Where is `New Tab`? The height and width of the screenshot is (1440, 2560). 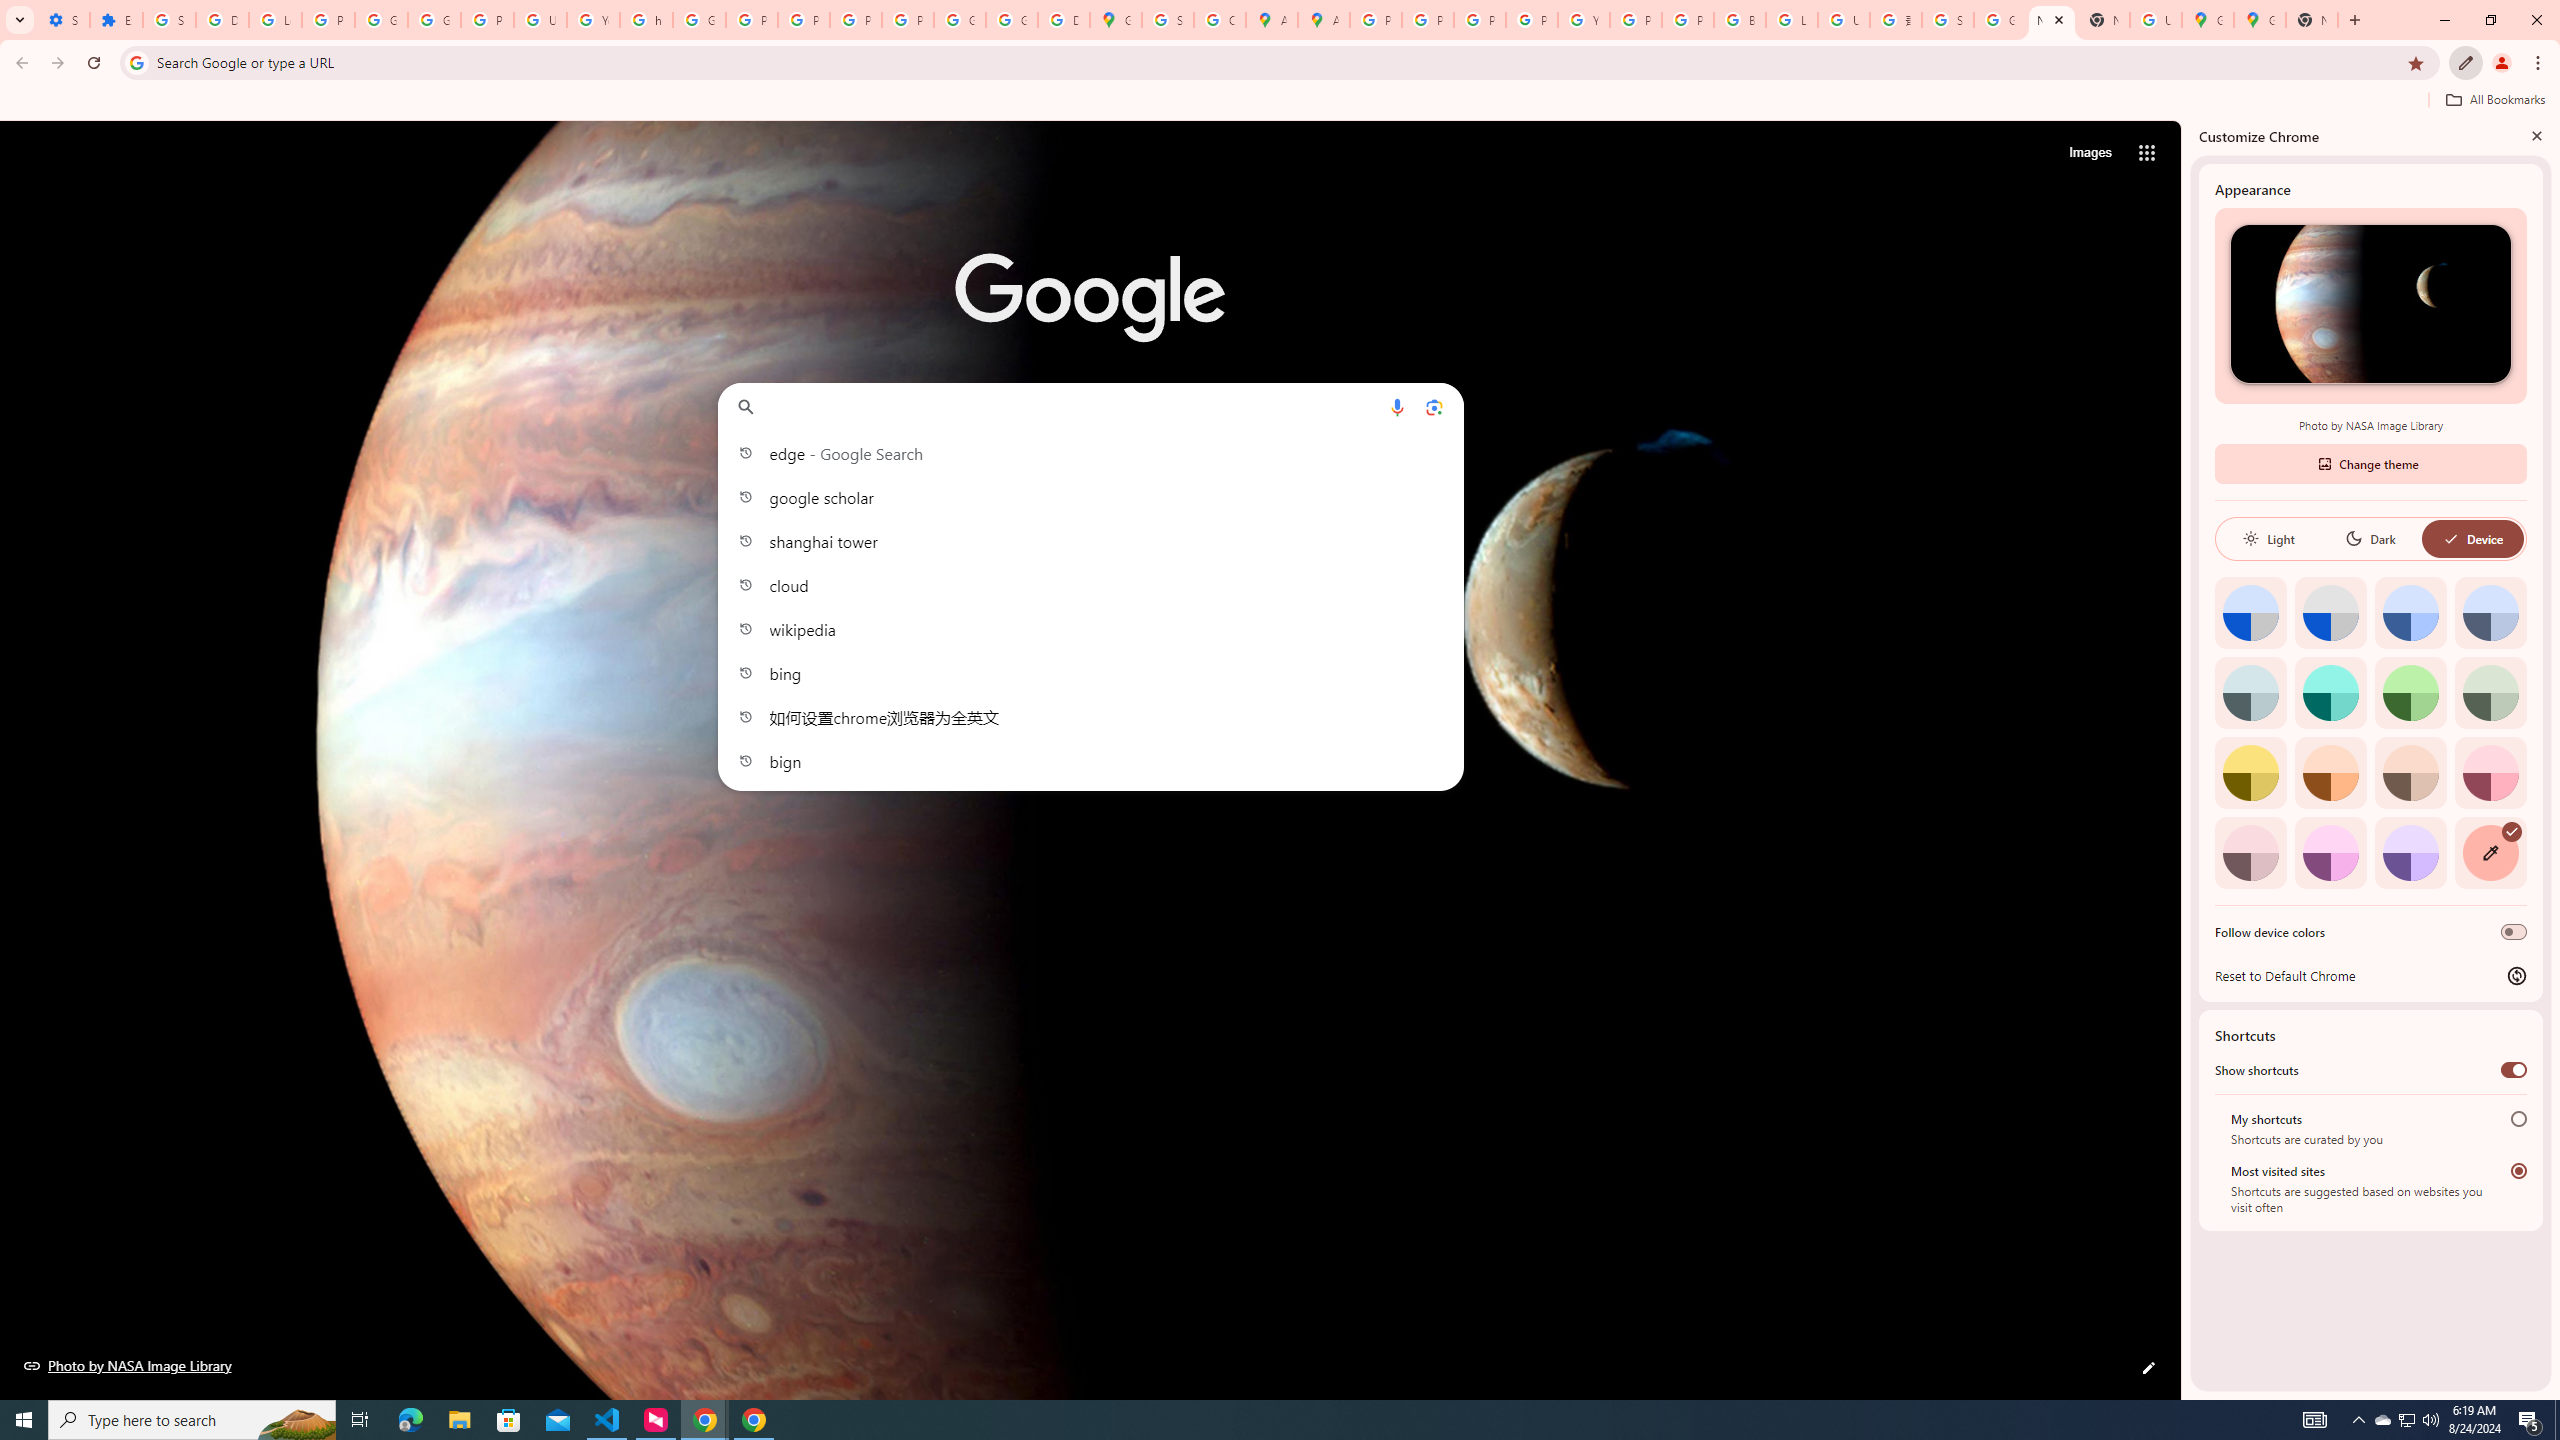 New Tab is located at coordinates (2104, 20).